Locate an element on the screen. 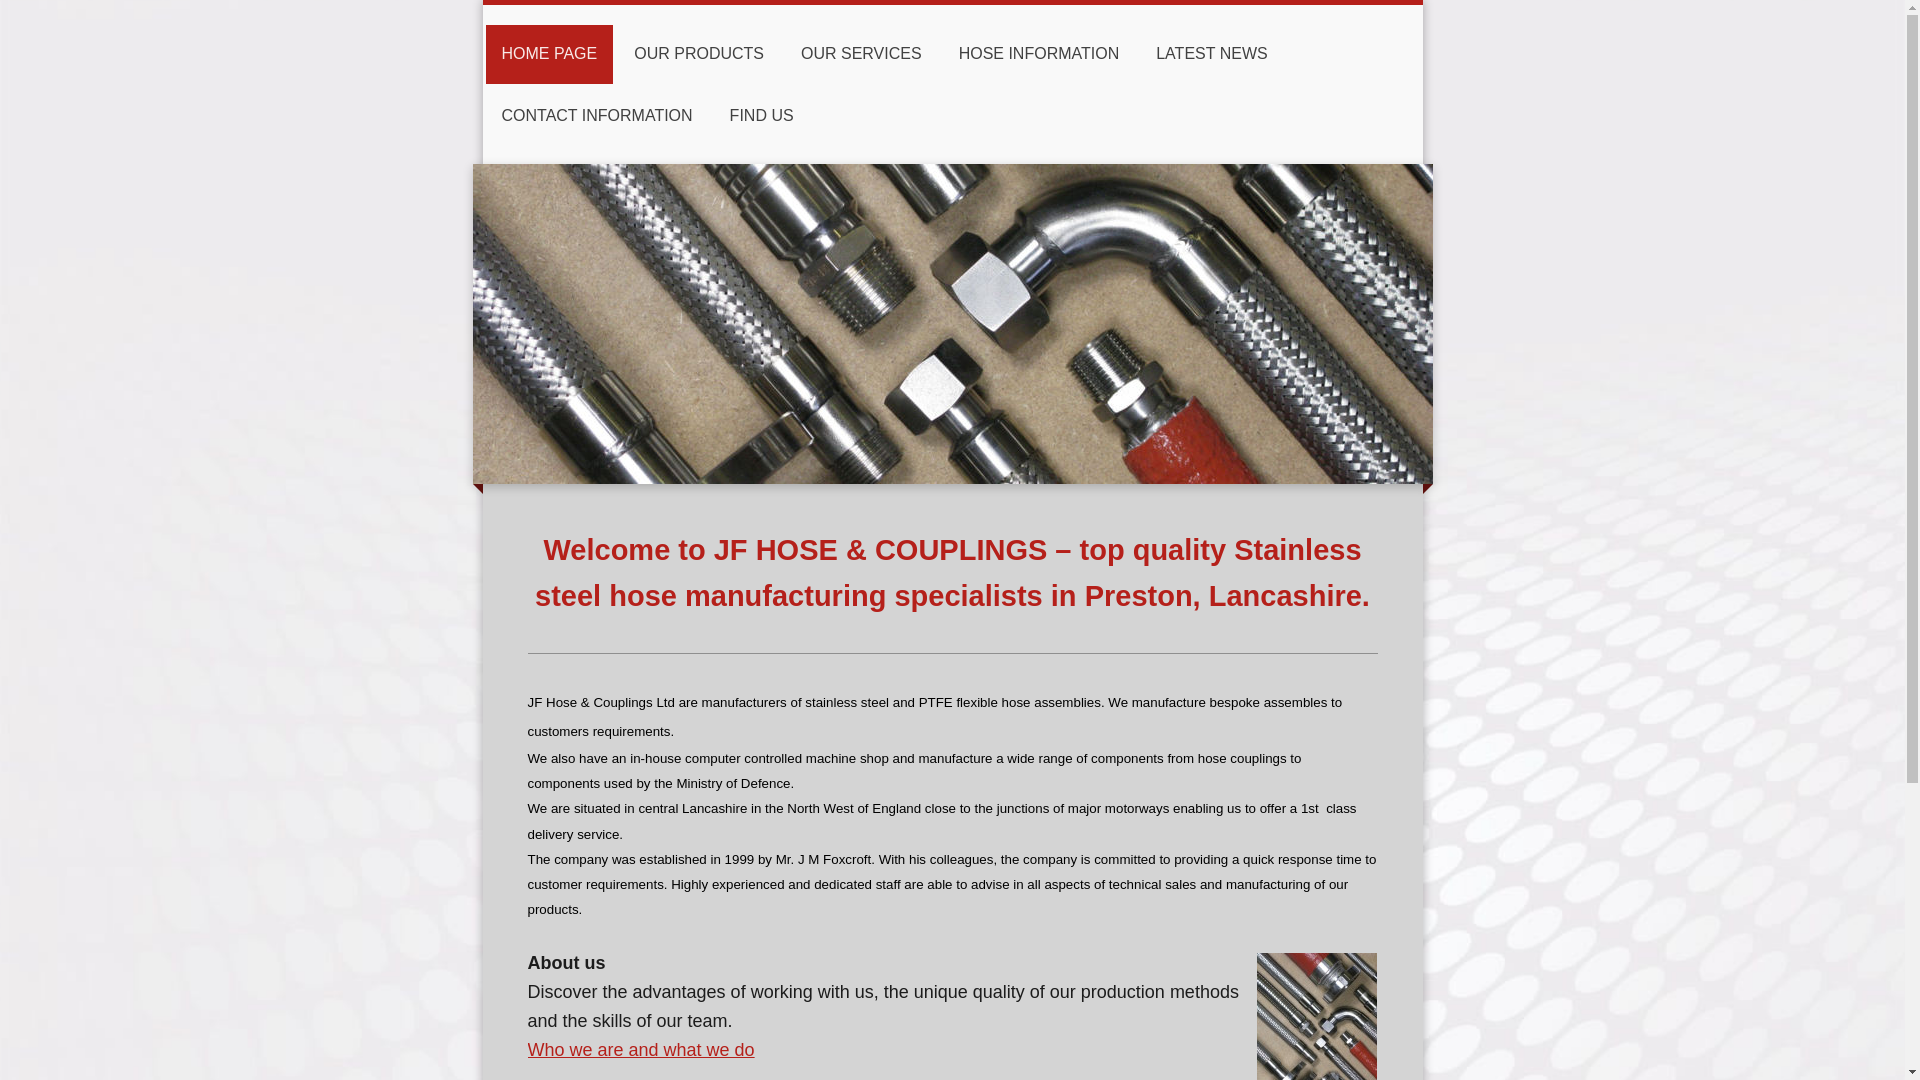  CONTACT INFORMATION is located at coordinates (596, 116).